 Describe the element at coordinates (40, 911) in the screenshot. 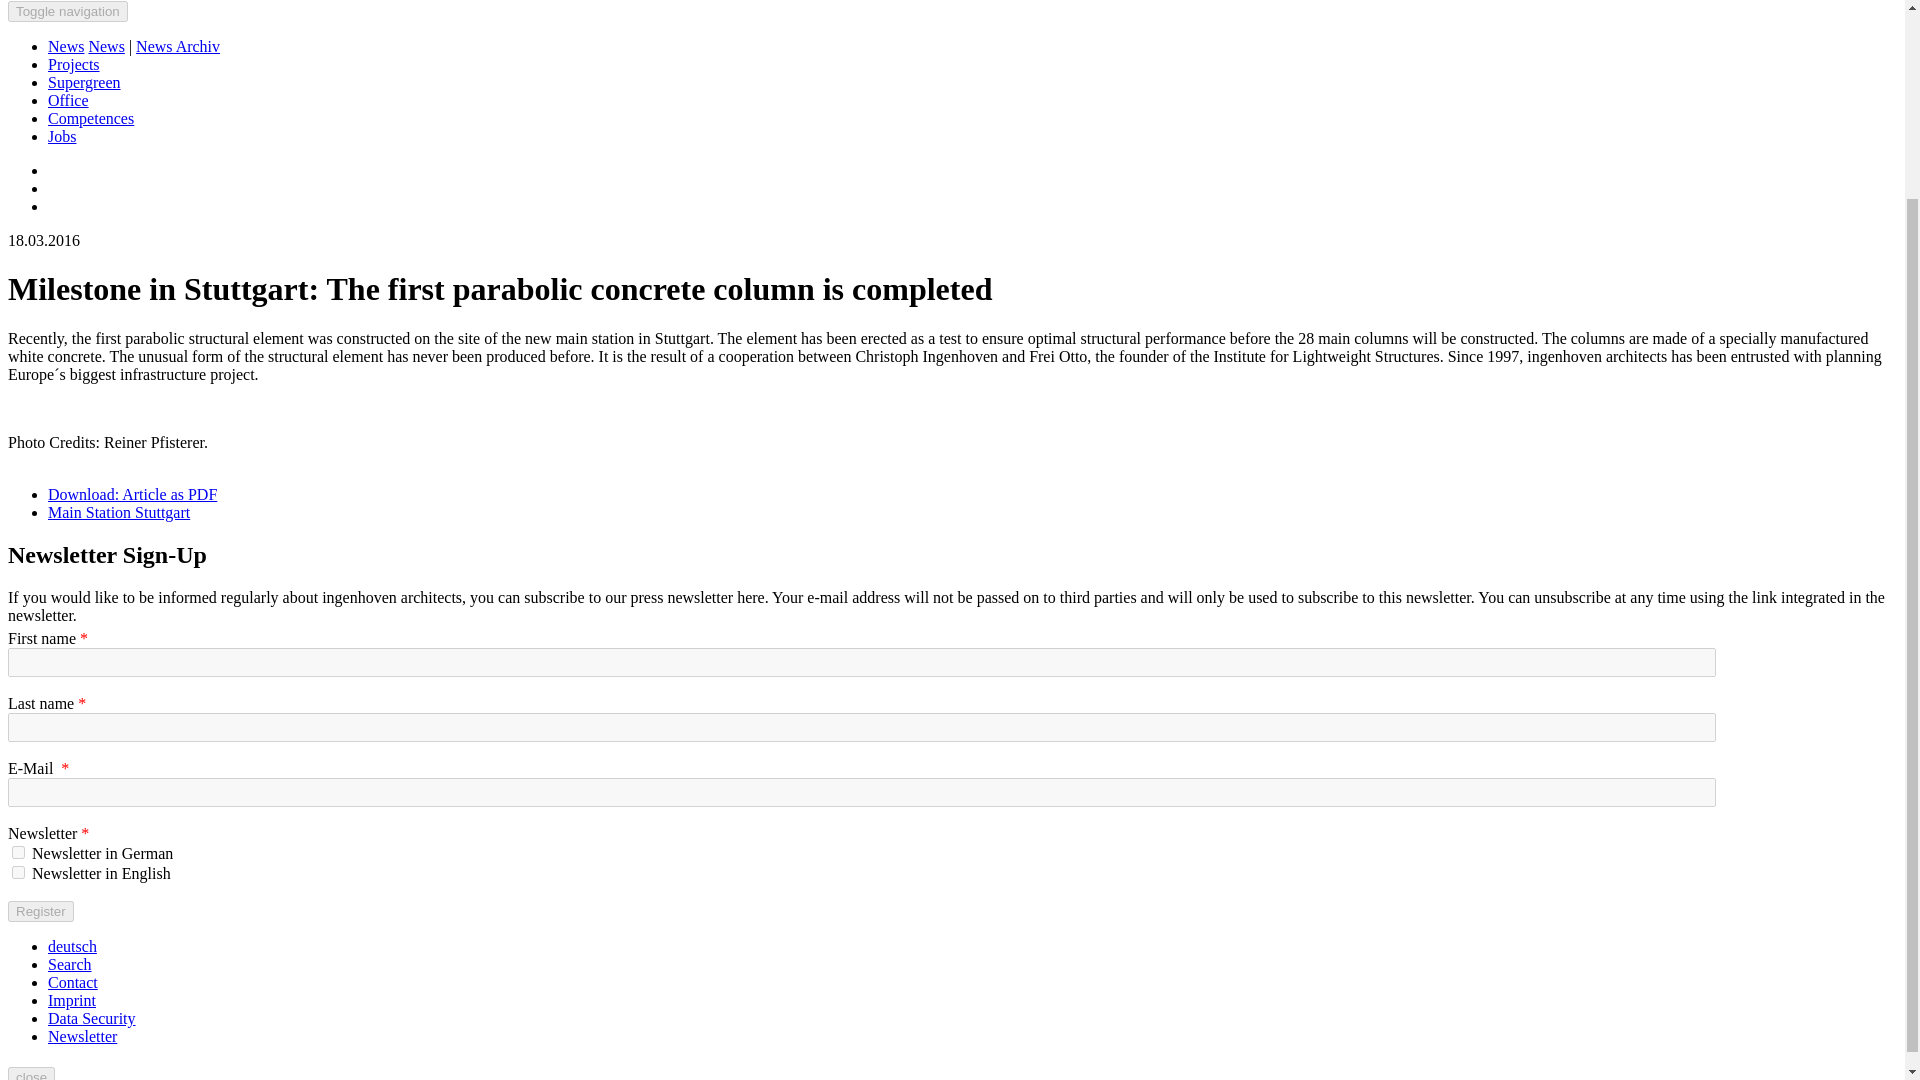

I see `Register` at that location.